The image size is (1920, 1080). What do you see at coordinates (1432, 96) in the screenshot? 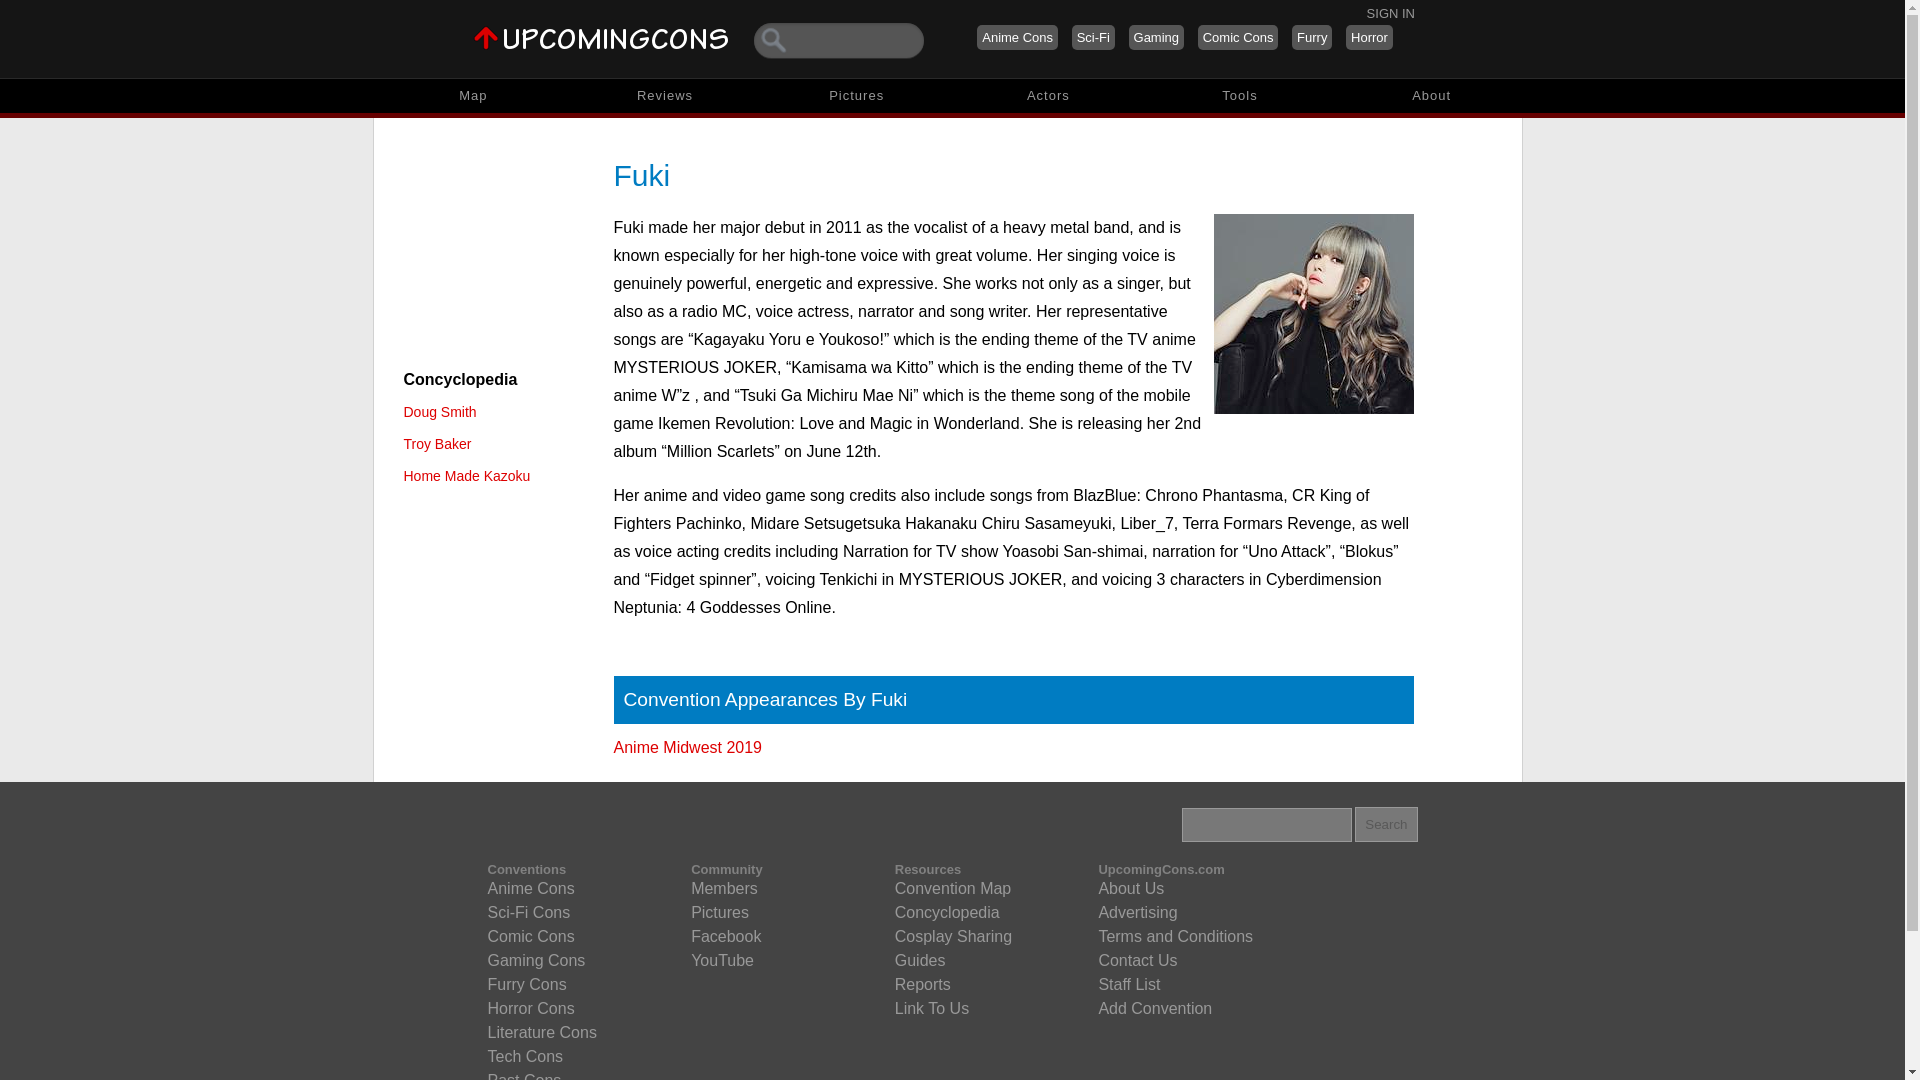
I see `About` at bounding box center [1432, 96].